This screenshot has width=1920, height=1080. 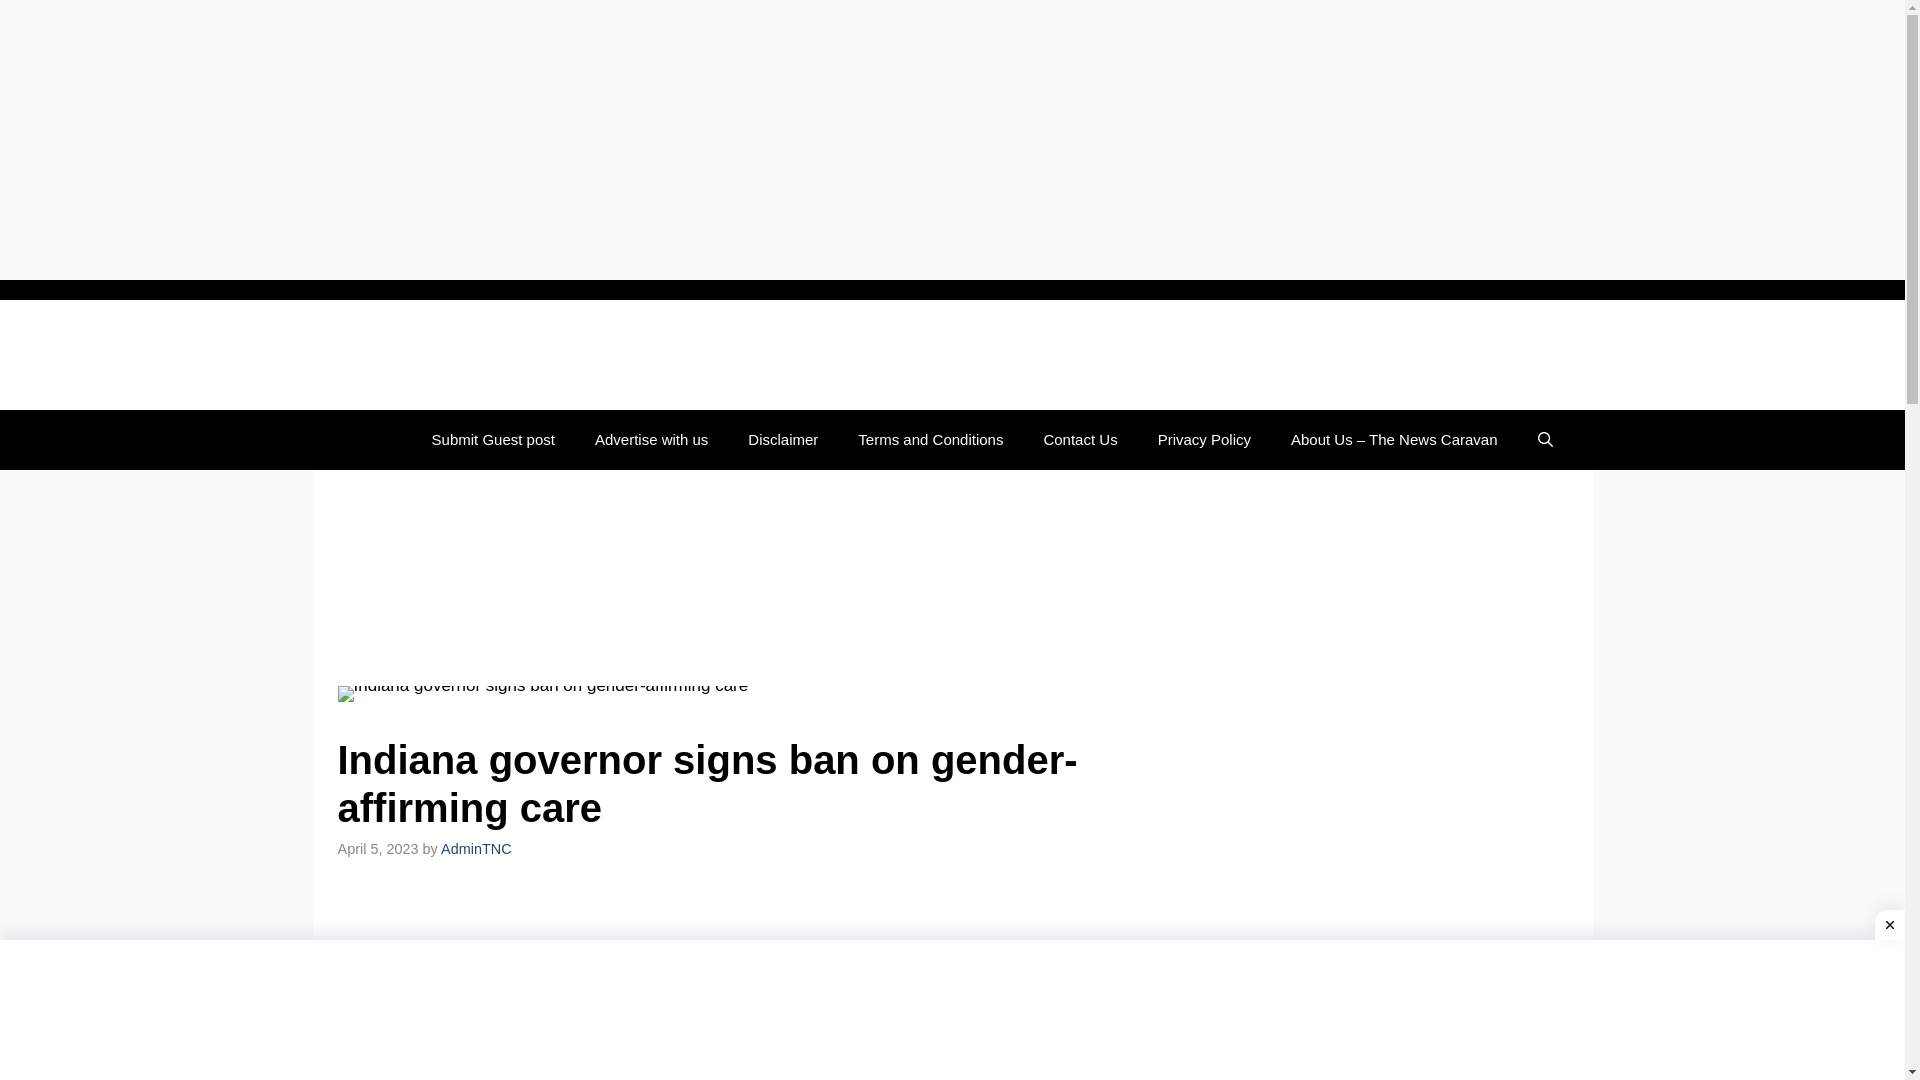 What do you see at coordinates (782, 440) in the screenshot?
I see `Disclaimer` at bounding box center [782, 440].